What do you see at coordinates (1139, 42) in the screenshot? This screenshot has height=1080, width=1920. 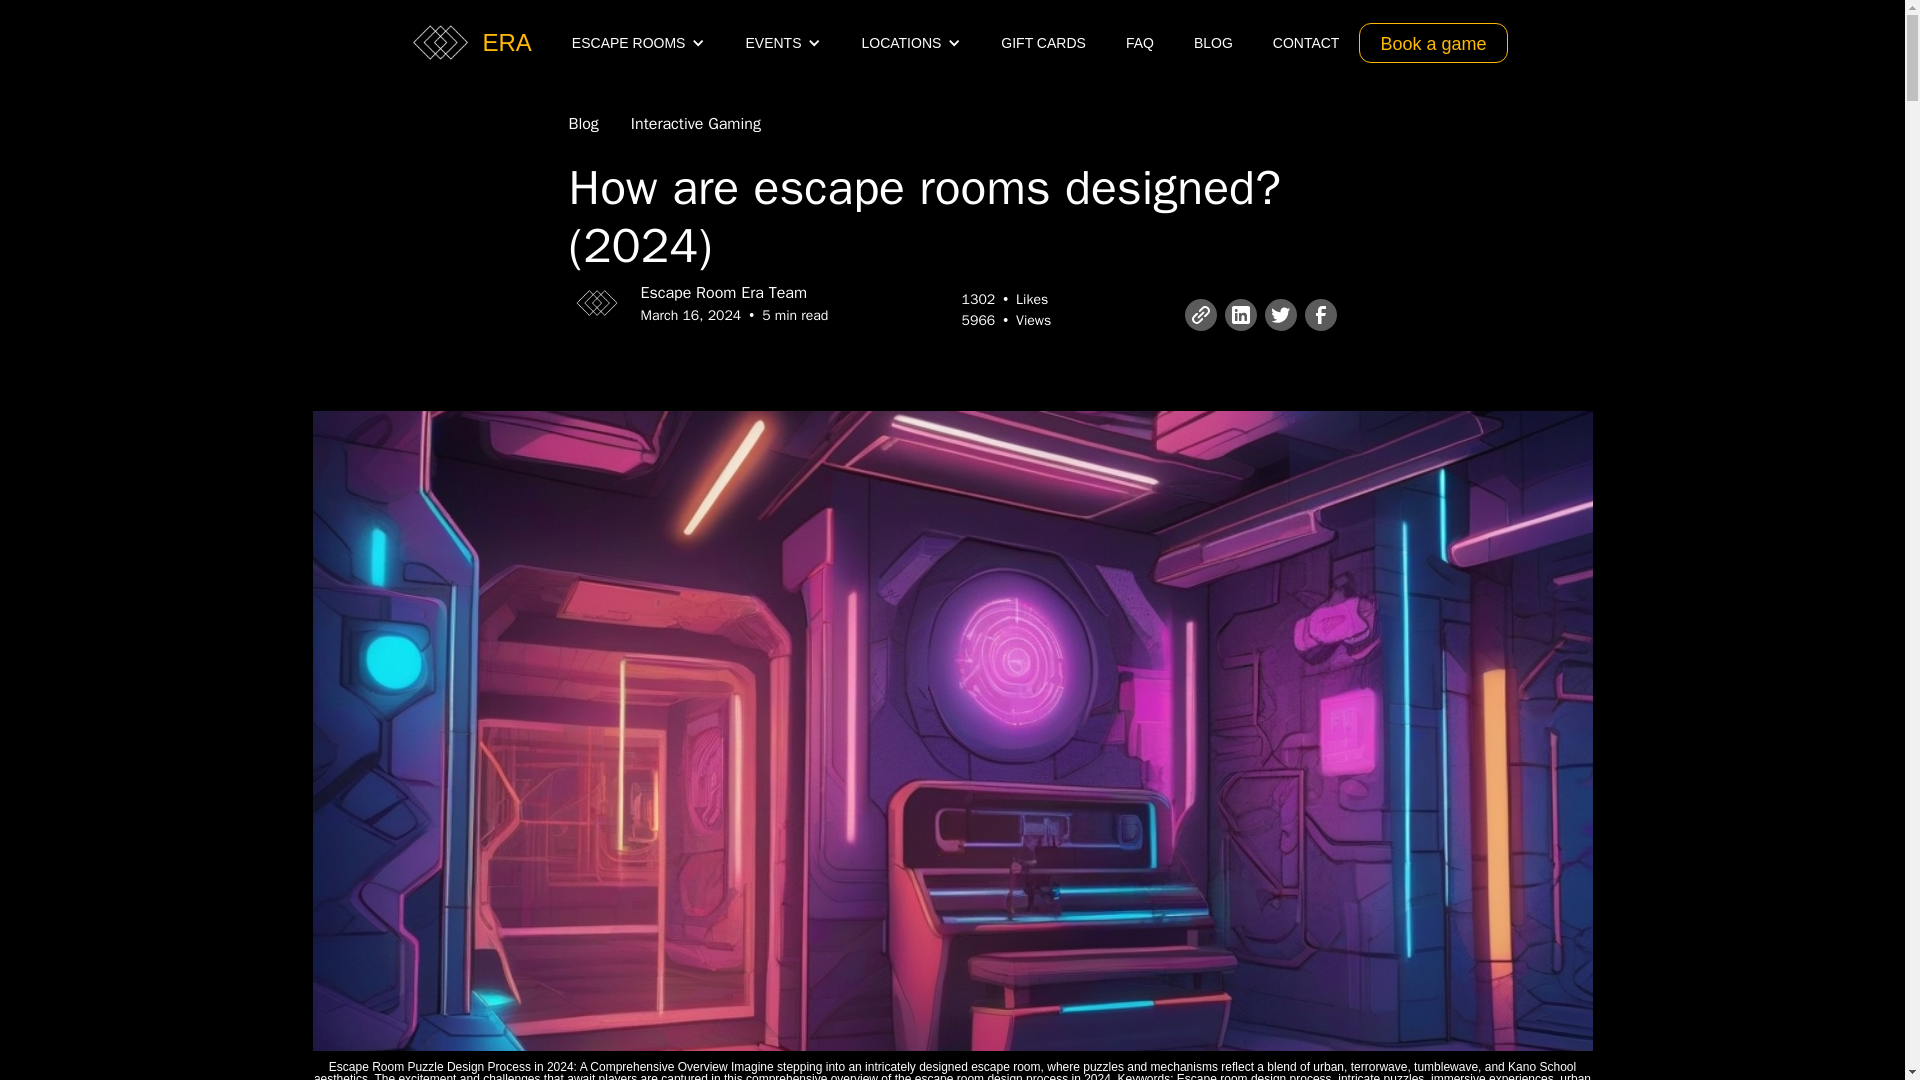 I see `FAQ` at bounding box center [1139, 42].